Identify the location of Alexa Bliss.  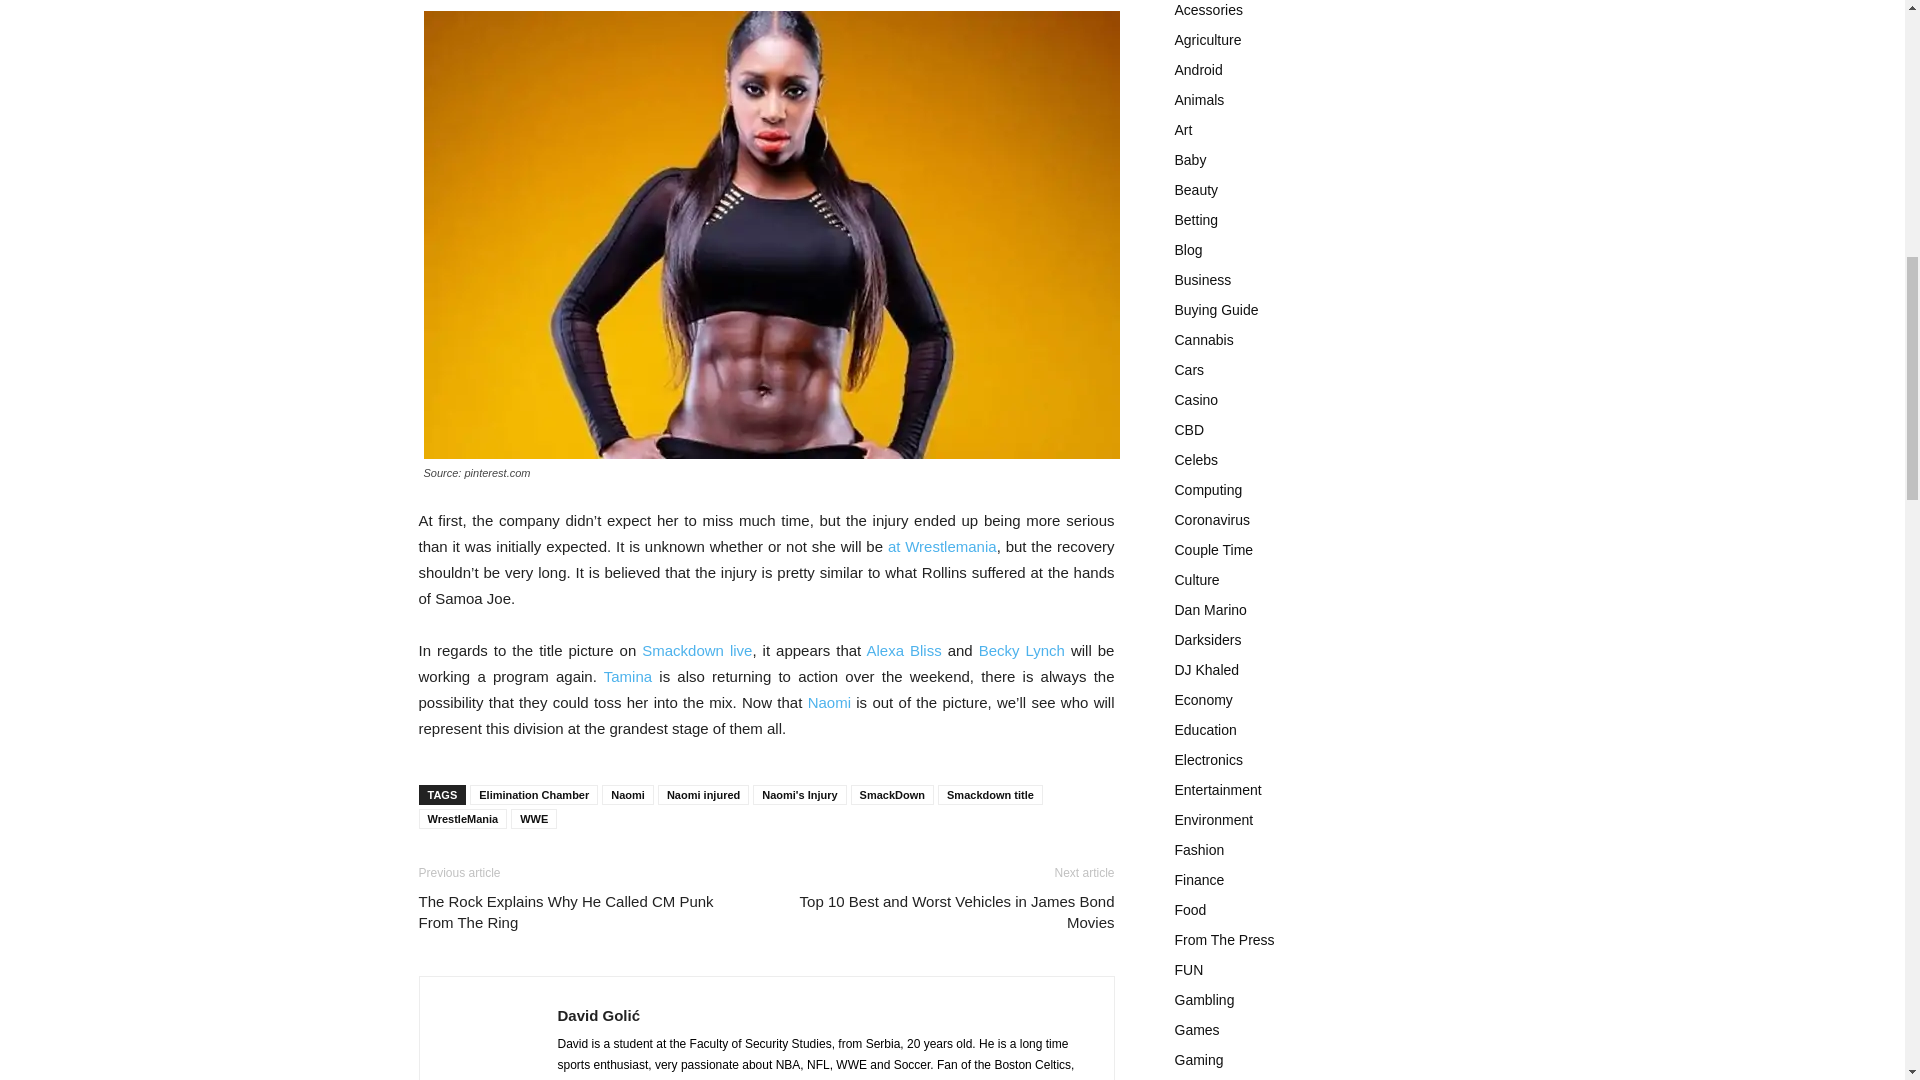
(902, 650).